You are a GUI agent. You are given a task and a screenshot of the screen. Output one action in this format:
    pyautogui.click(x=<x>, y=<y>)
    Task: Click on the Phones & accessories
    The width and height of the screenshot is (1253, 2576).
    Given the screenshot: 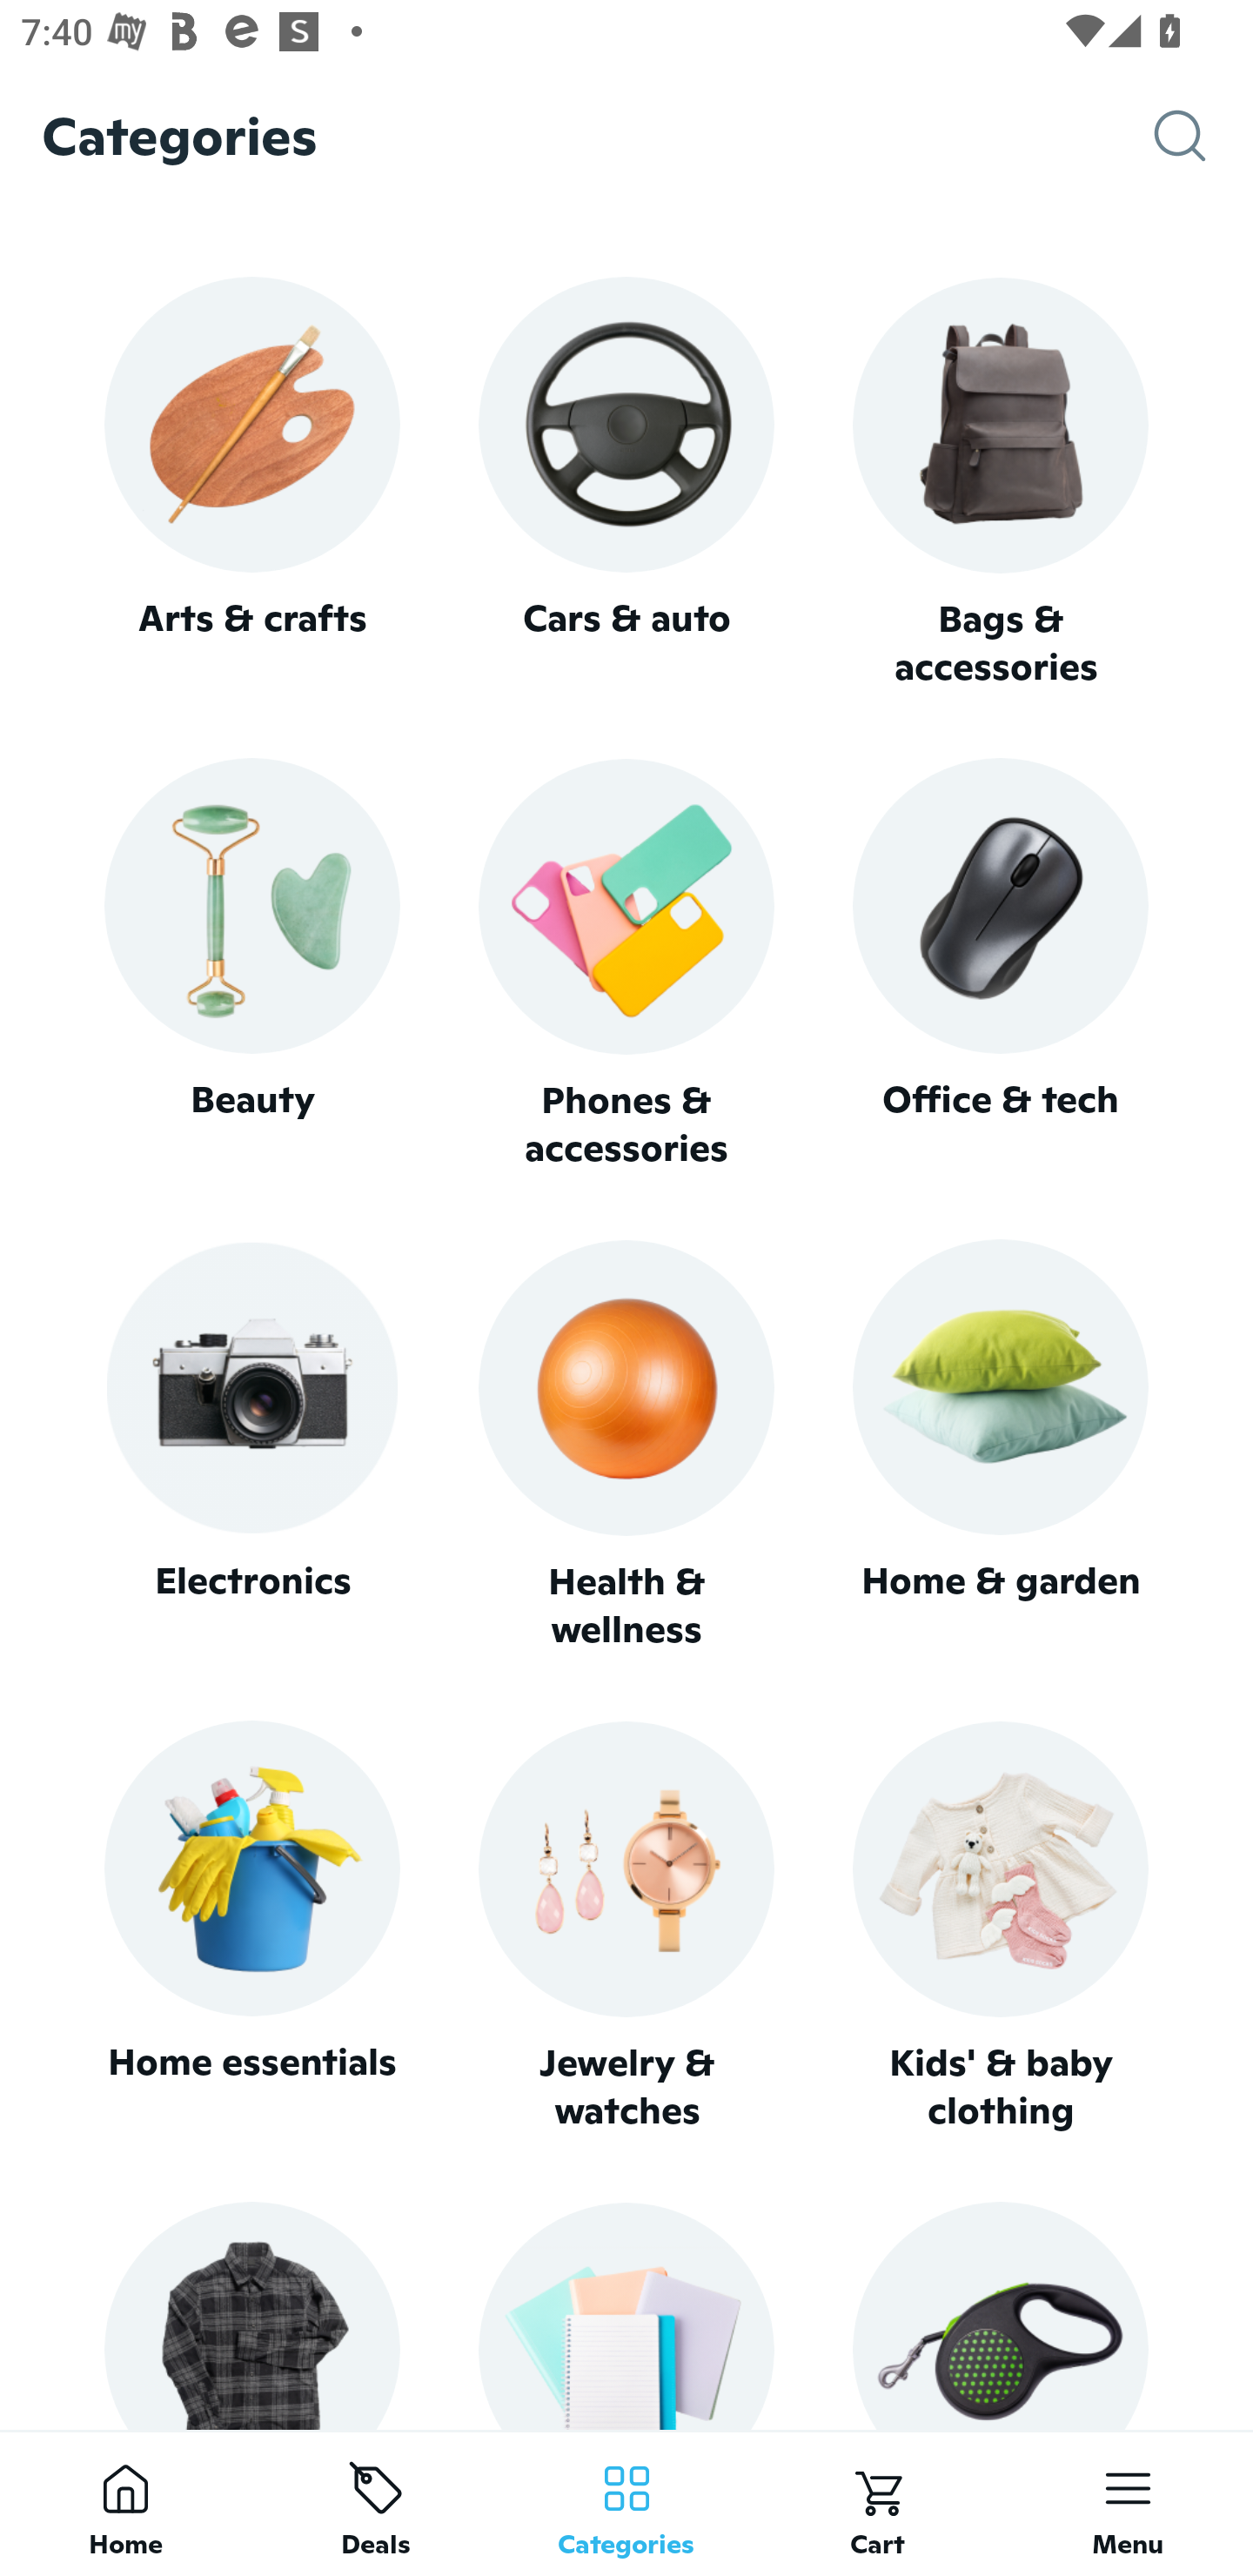 What is the action you would take?
    pyautogui.click(x=626, y=966)
    